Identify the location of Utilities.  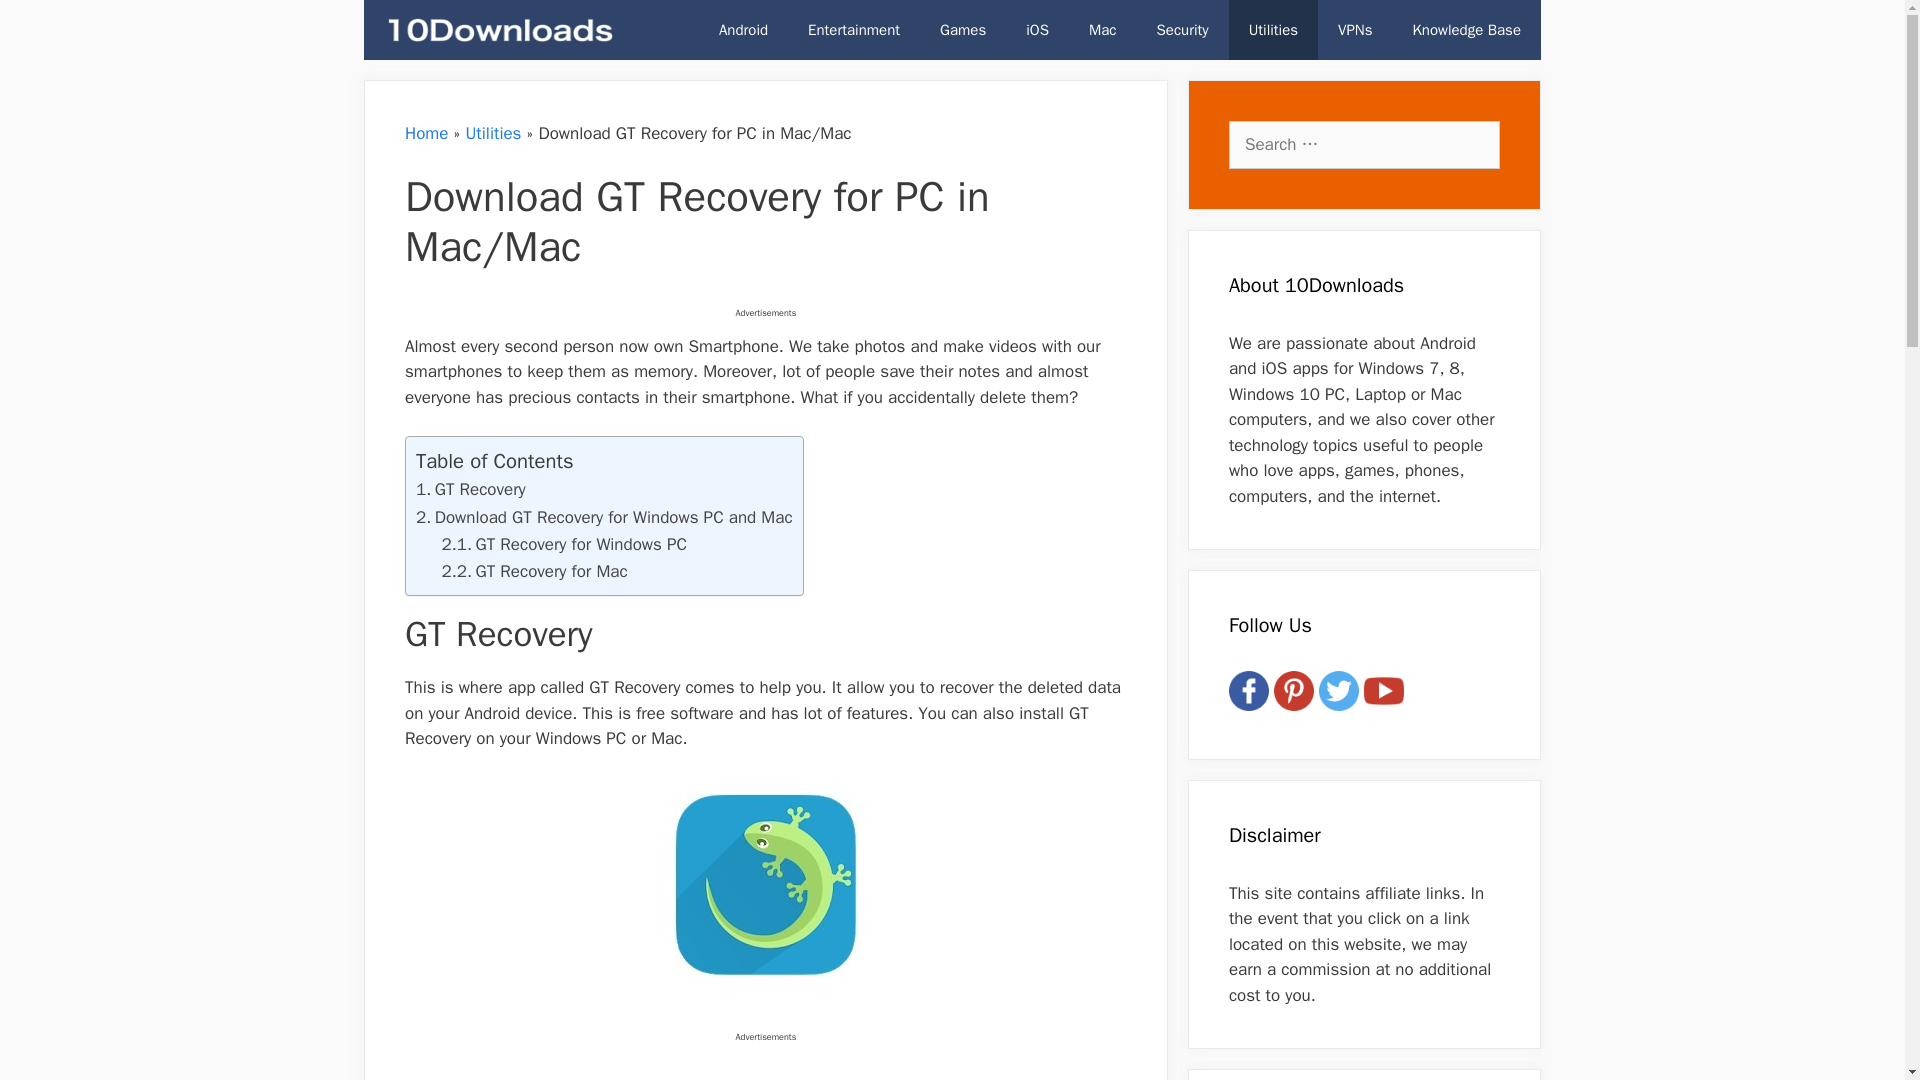
(492, 133).